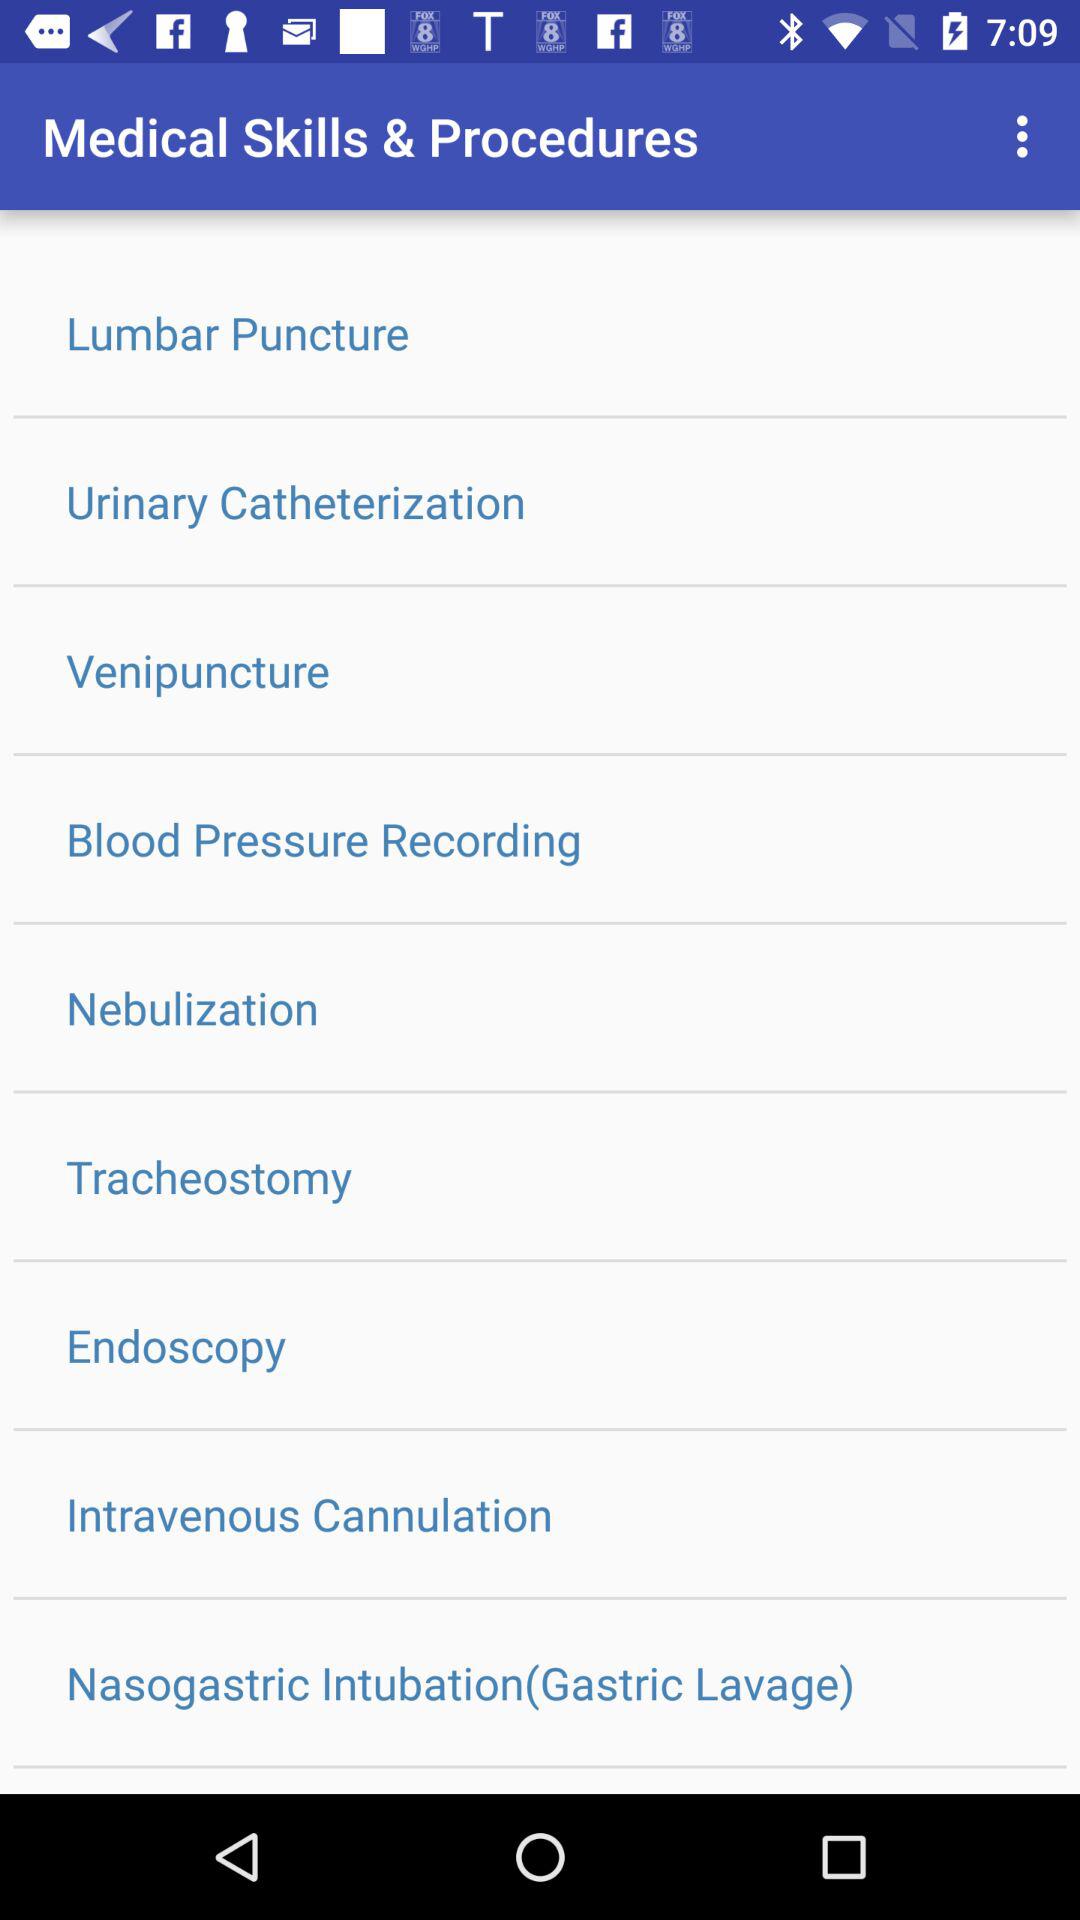 The image size is (1080, 1920). What do you see at coordinates (540, 1344) in the screenshot?
I see `turn off the item above the intravenous cannulation` at bounding box center [540, 1344].